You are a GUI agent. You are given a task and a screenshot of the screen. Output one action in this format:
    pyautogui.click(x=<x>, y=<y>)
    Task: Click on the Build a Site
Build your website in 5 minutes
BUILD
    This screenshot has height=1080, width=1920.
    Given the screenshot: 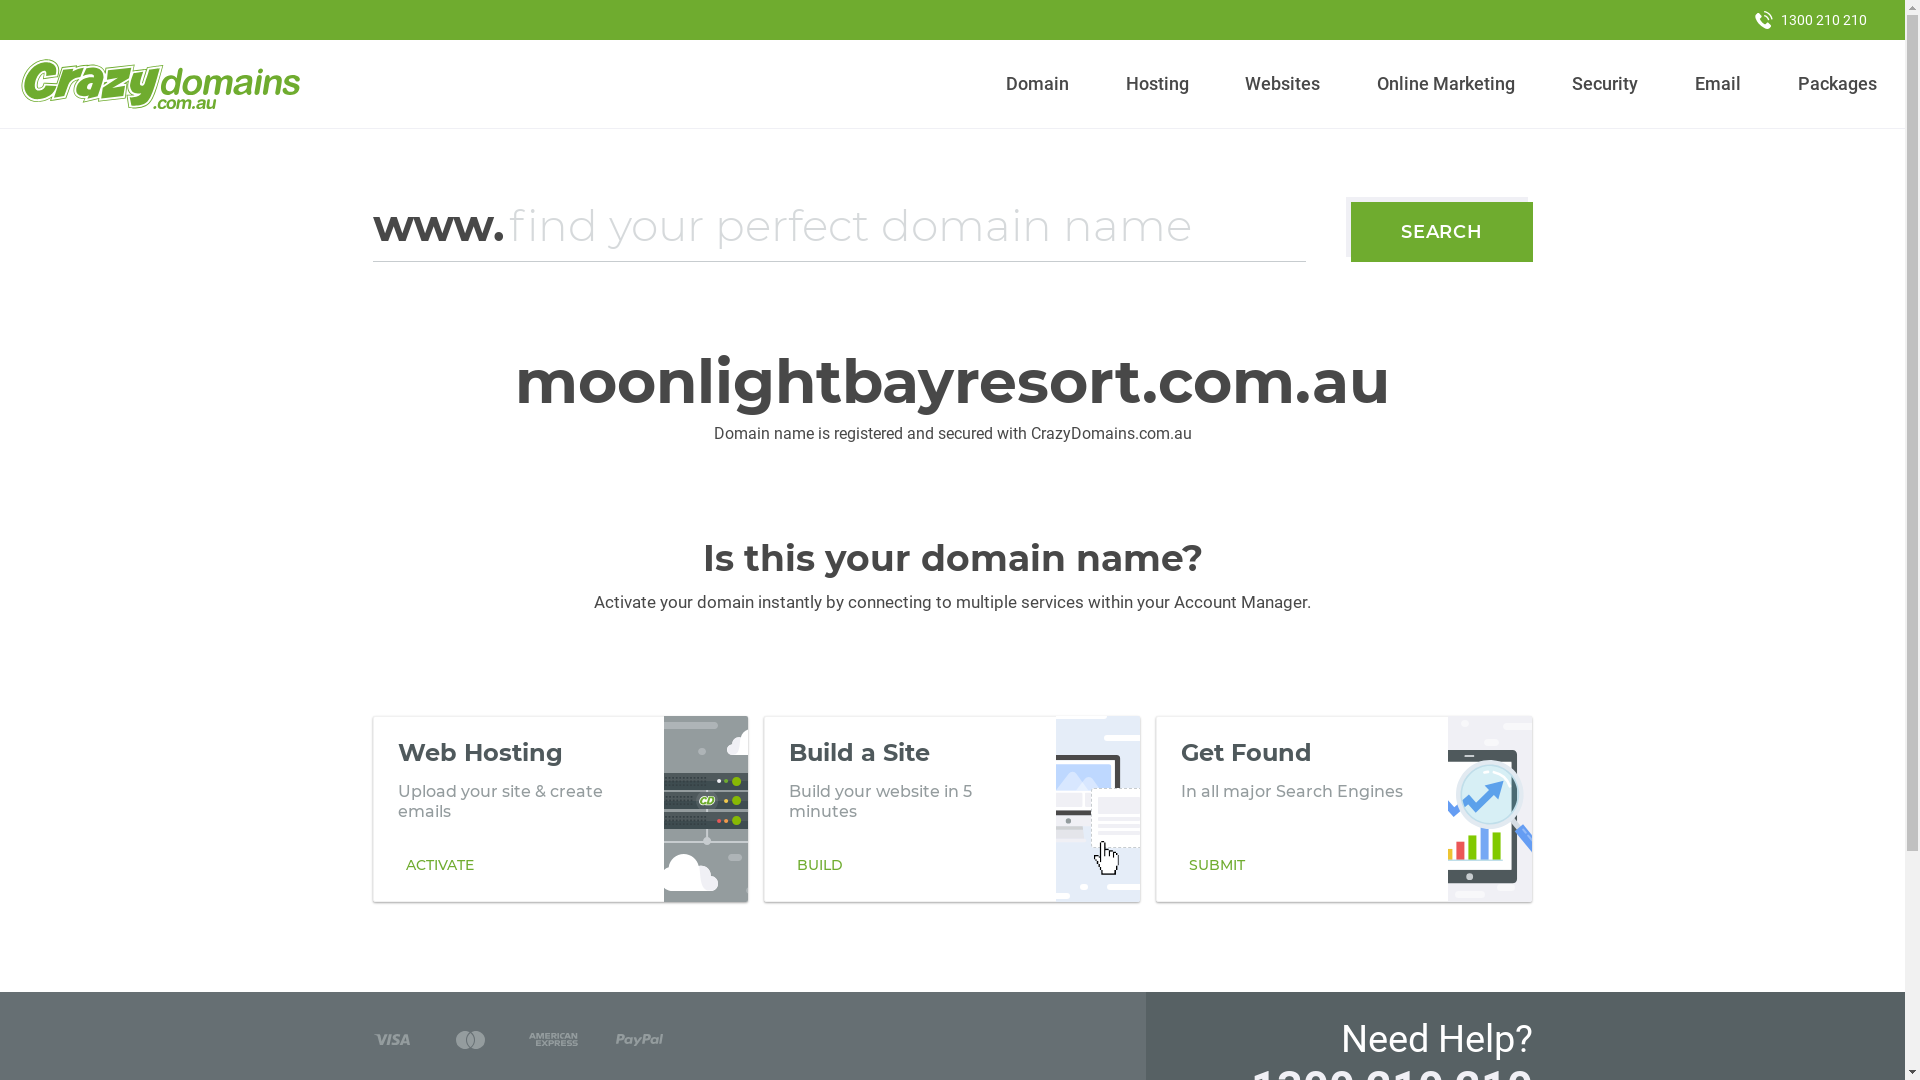 What is the action you would take?
    pyautogui.click(x=952, y=809)
    